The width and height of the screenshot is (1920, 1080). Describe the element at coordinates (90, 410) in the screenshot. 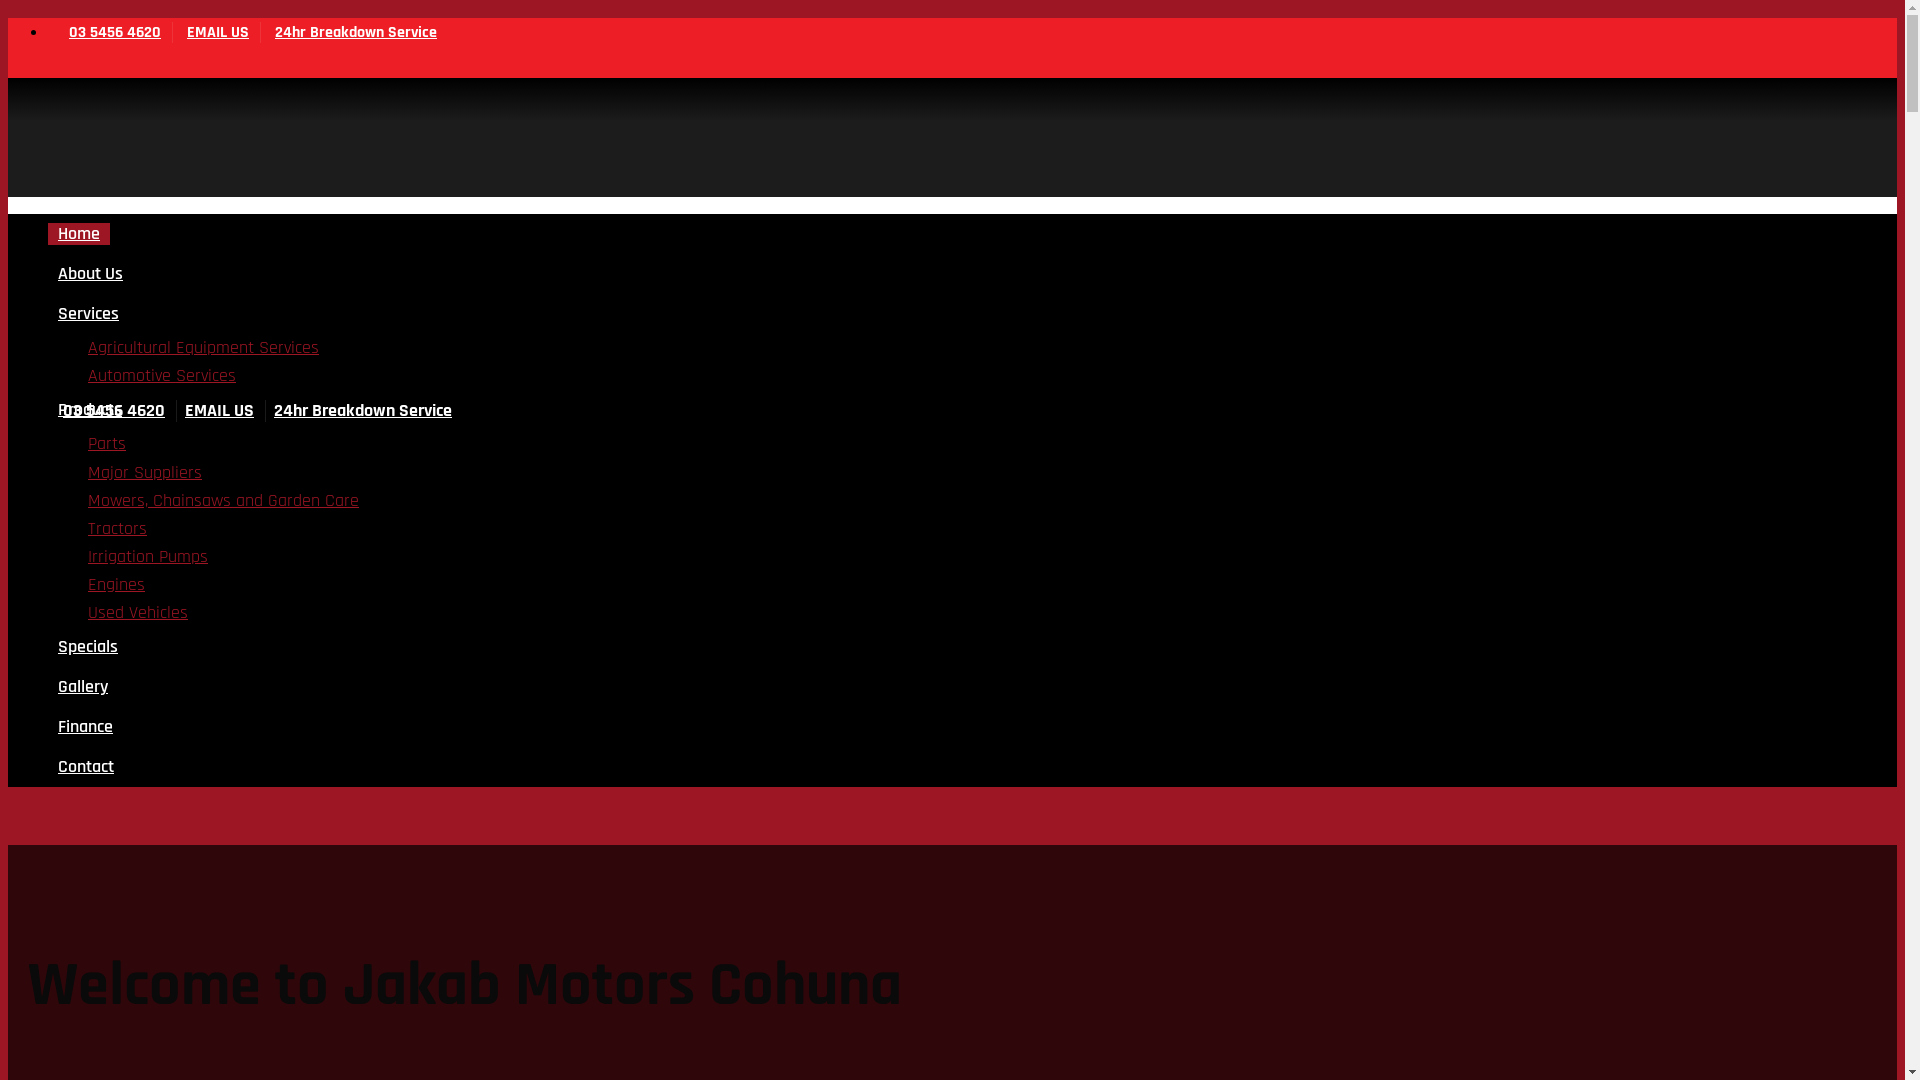

I see `Products` at that location.